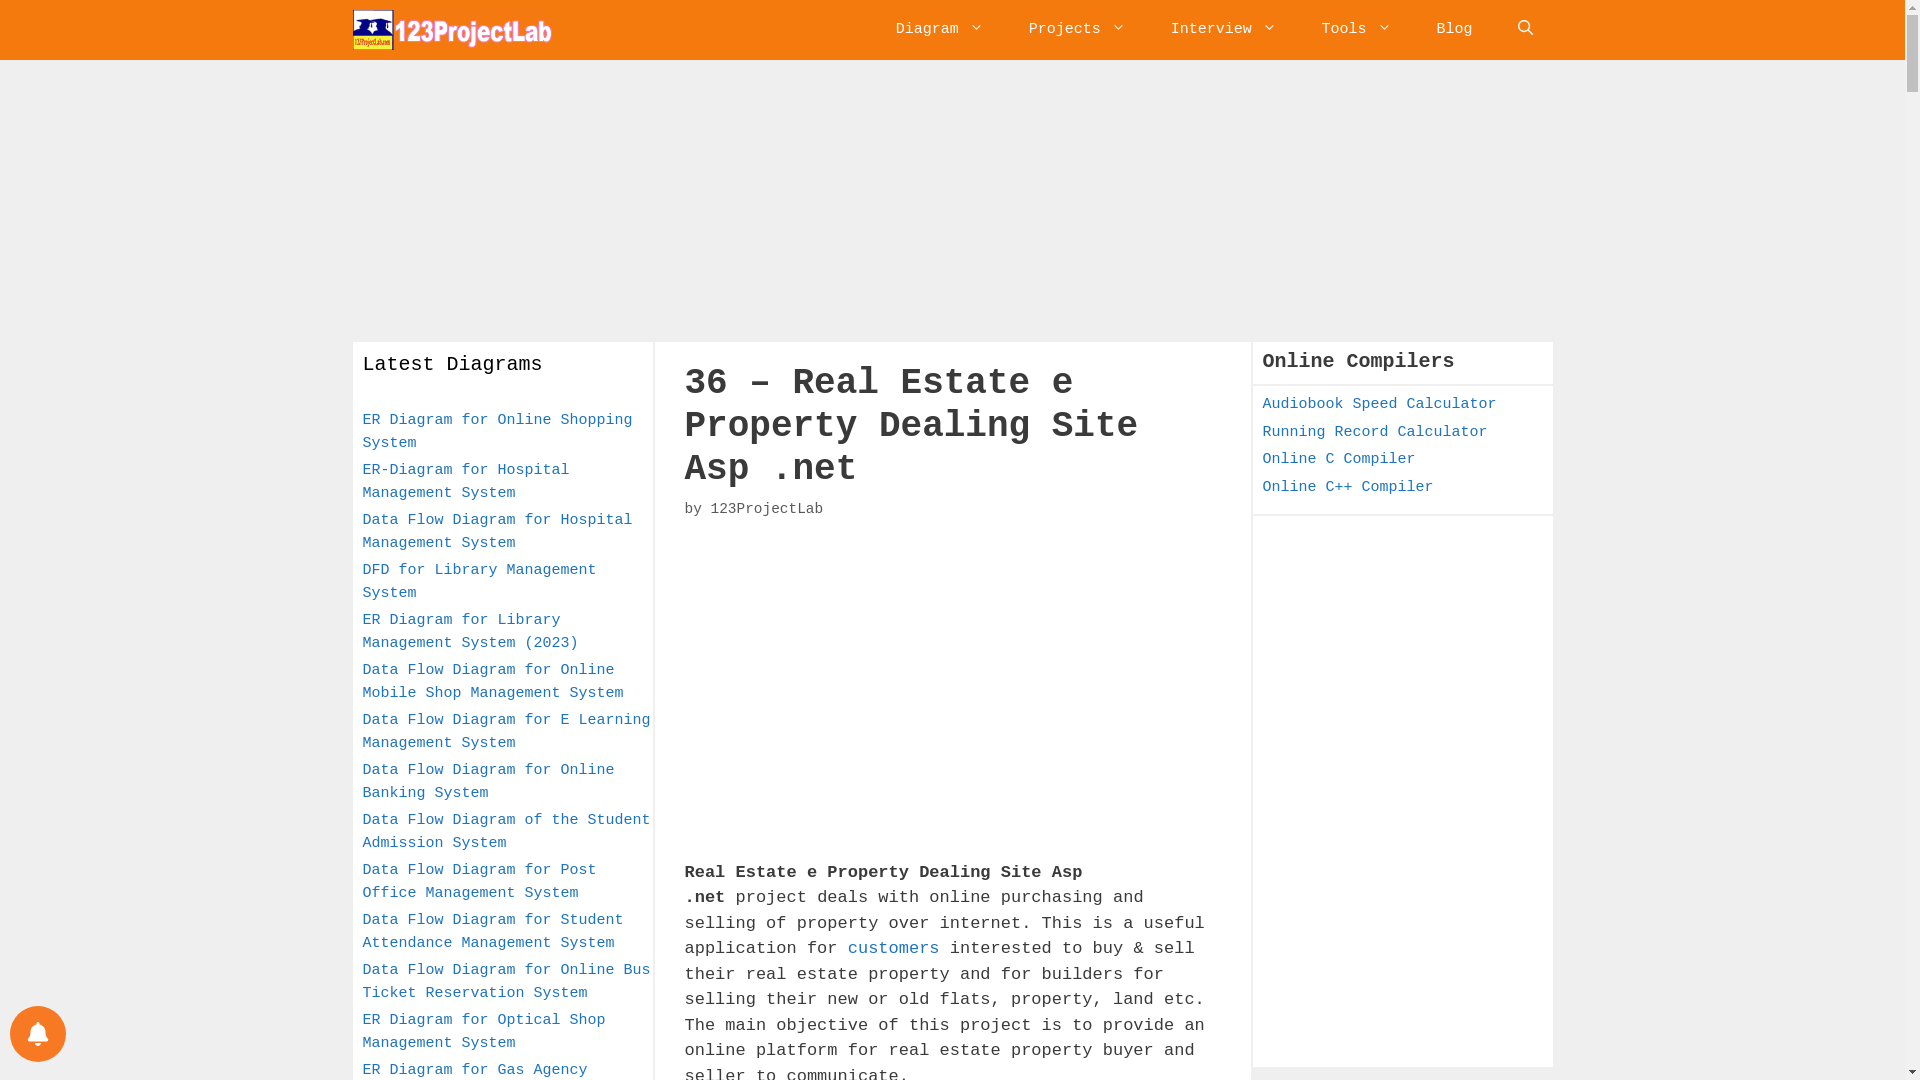 This screenshot has width=1920, height=1080. What do you see at coordinates (1412, 915) in the screenshot?
I see `Advertisement` at bounding box center [1412, 915].